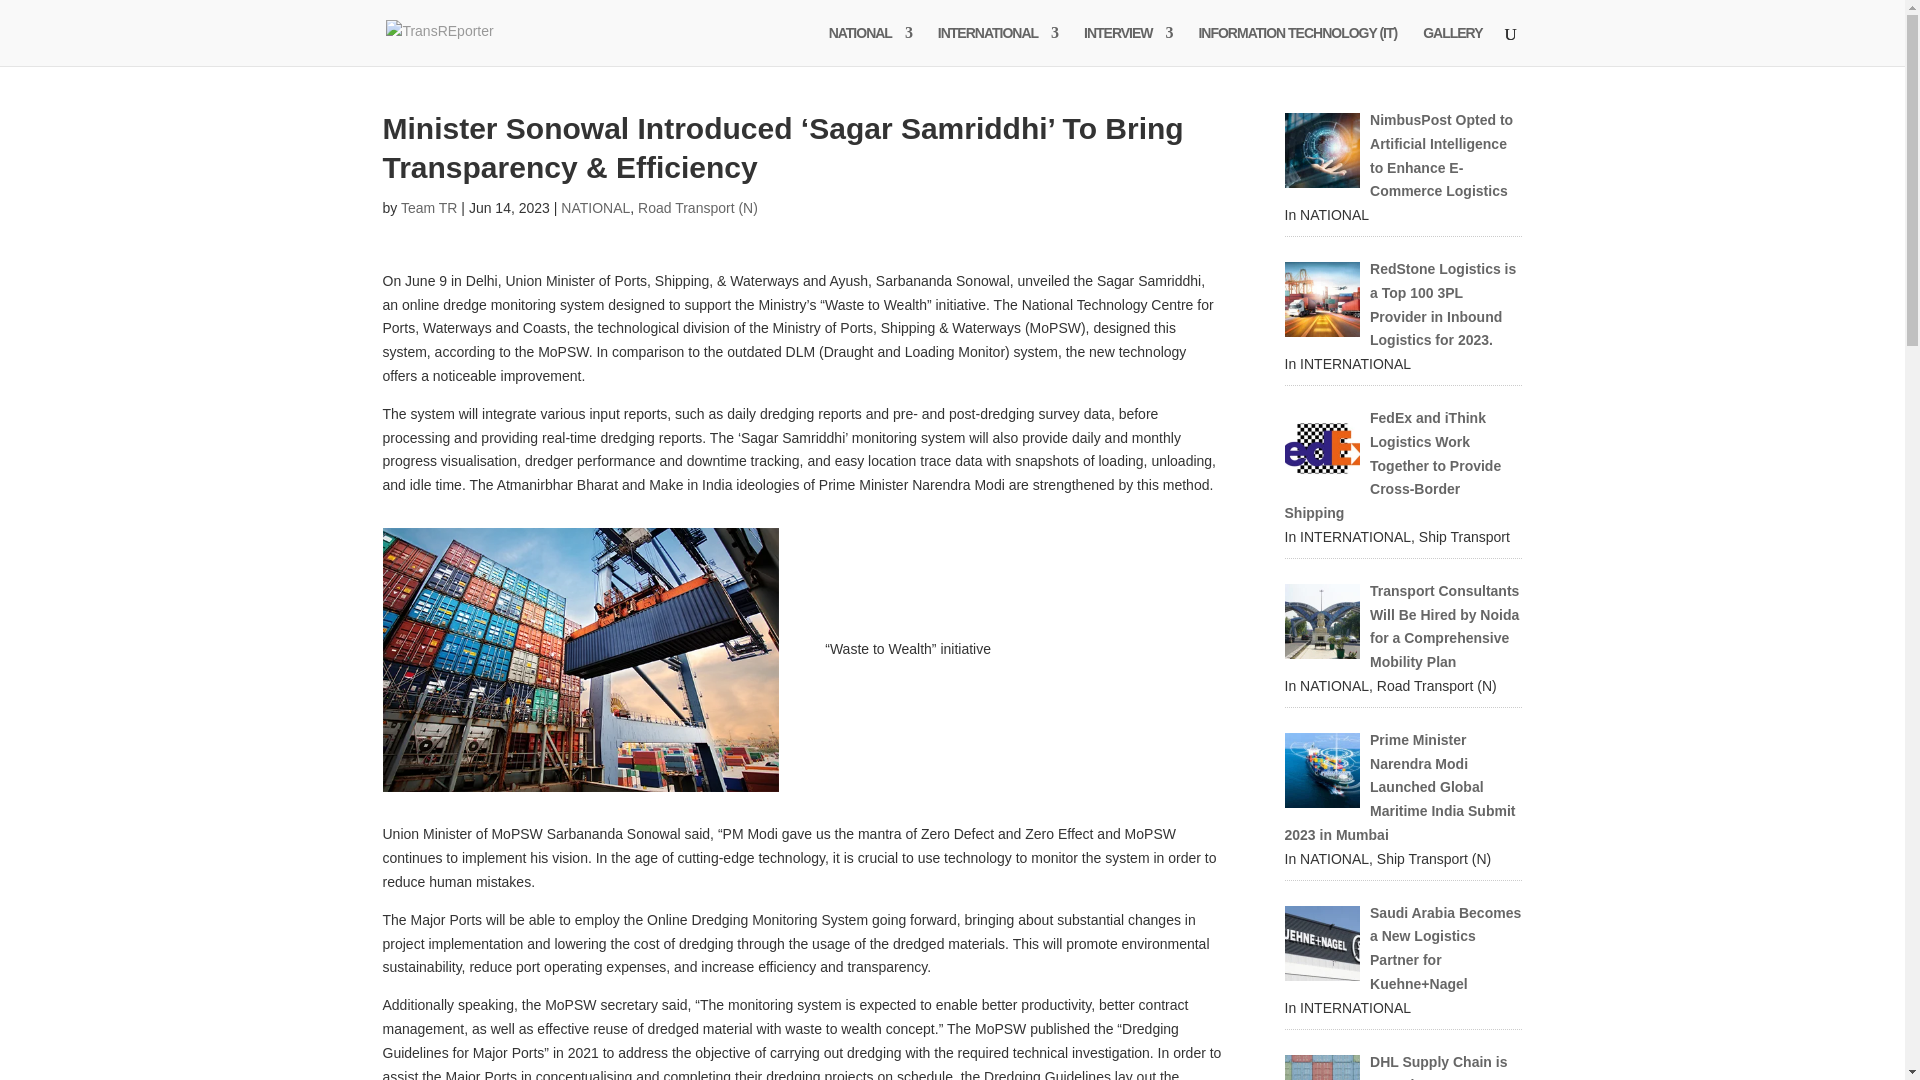  Describe the element at coordinates (430, 208) in the screenshot. I see `Posts by Team TR` at that location.